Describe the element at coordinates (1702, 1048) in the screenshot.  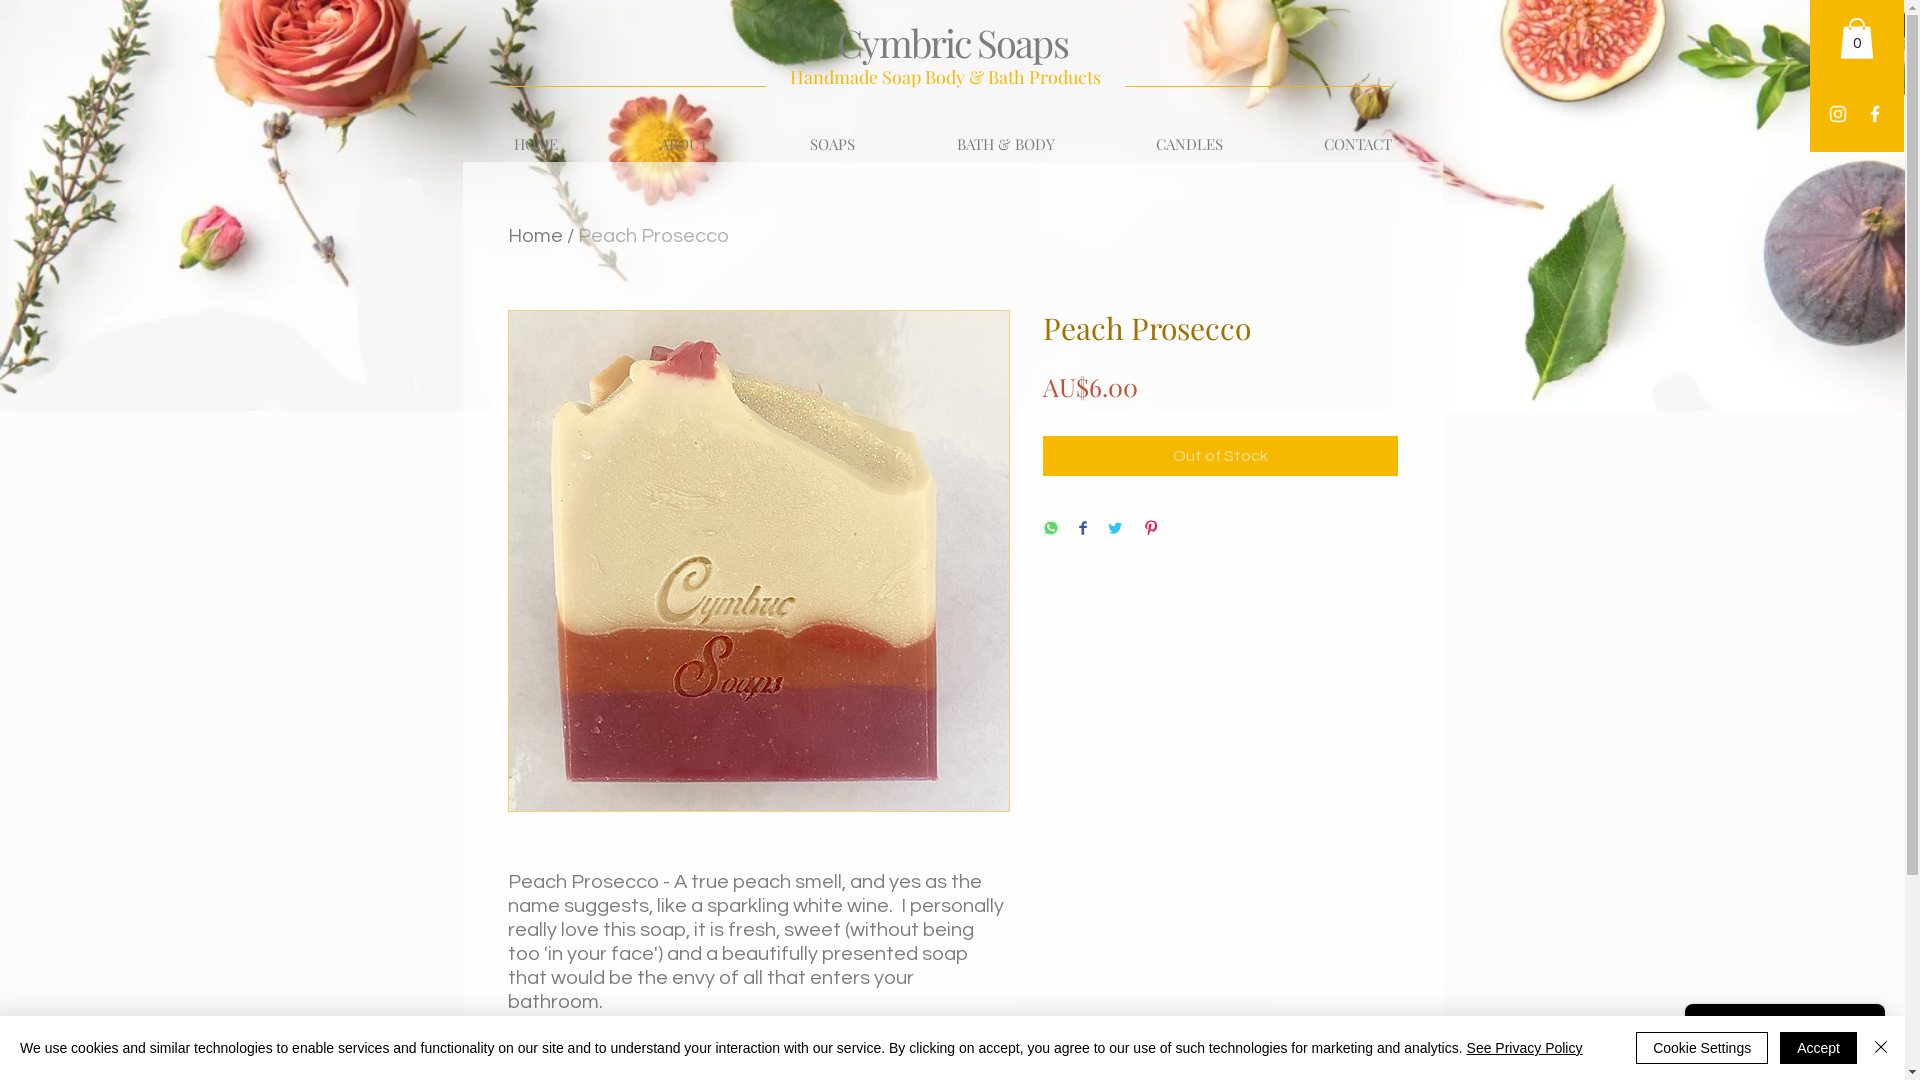
I see `Cookie Settings` at that location.